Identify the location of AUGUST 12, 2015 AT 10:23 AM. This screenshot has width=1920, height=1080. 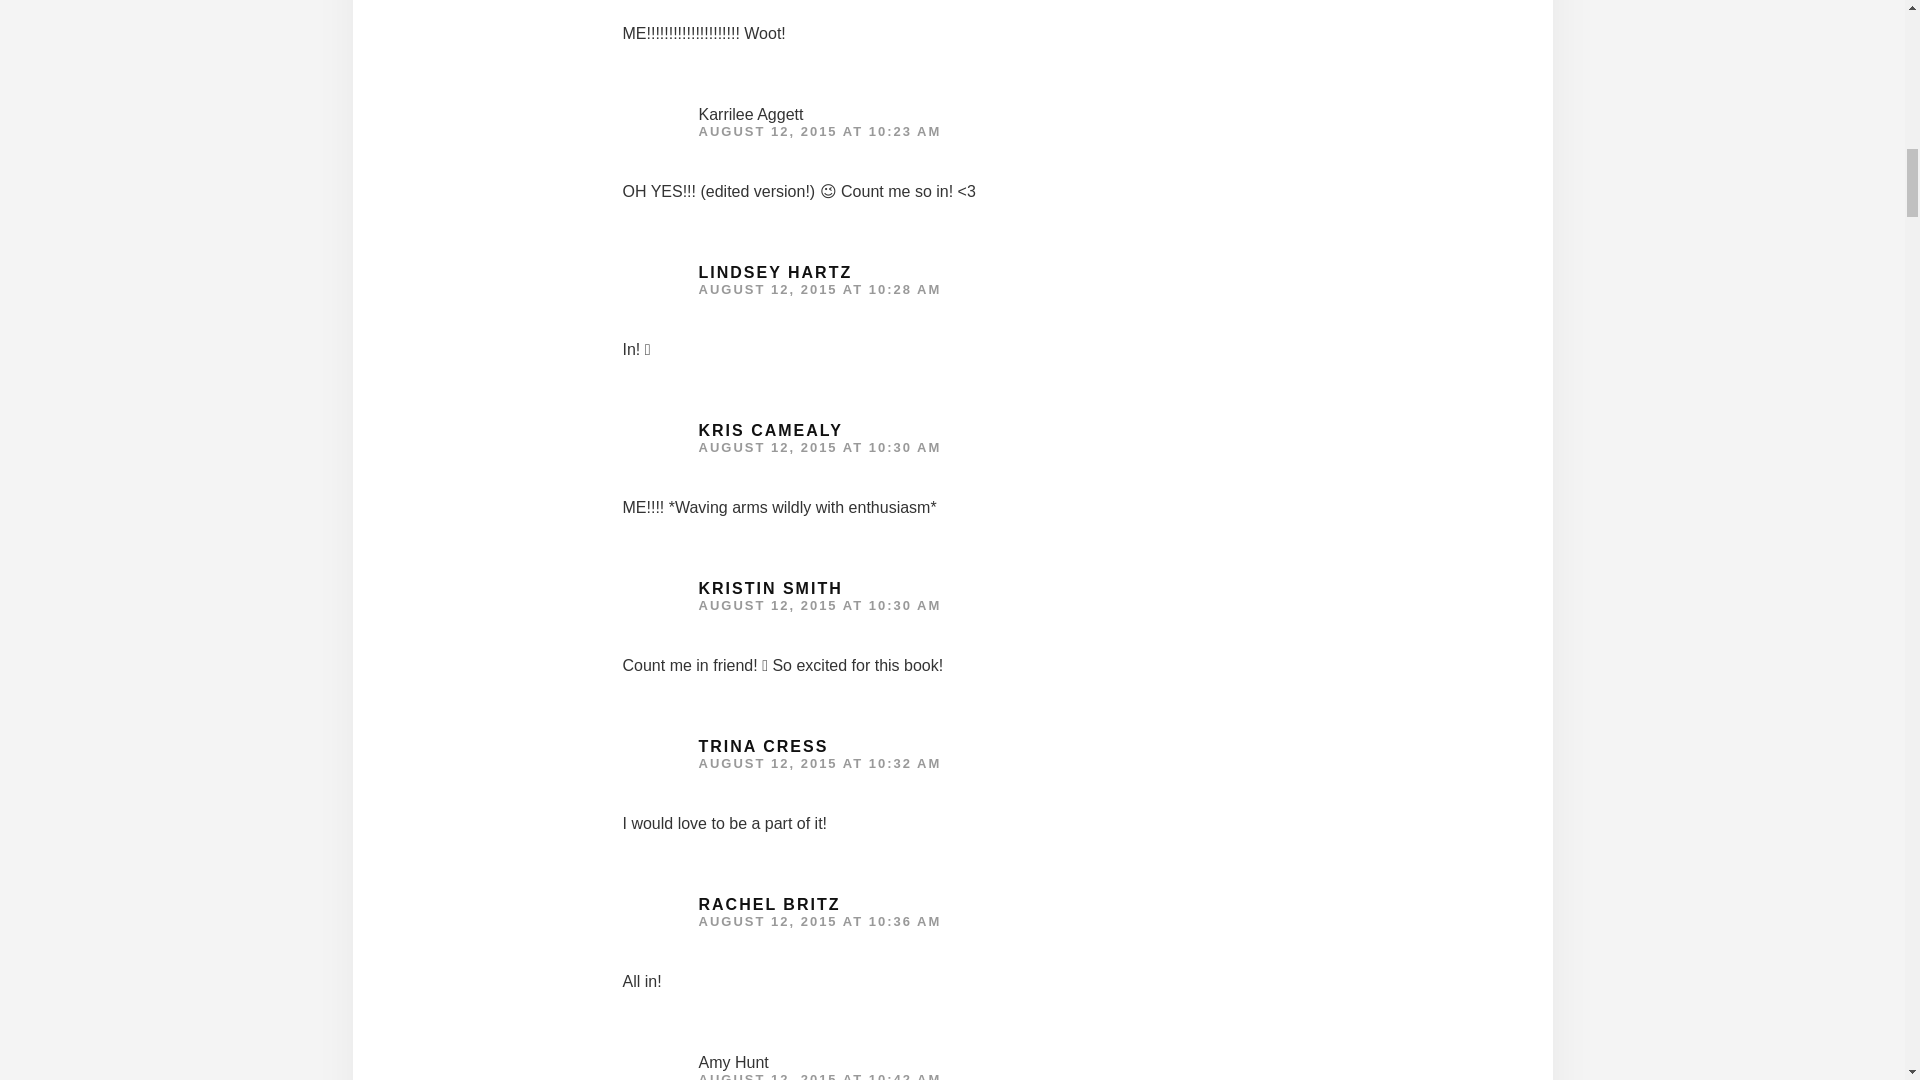
(819, 132).